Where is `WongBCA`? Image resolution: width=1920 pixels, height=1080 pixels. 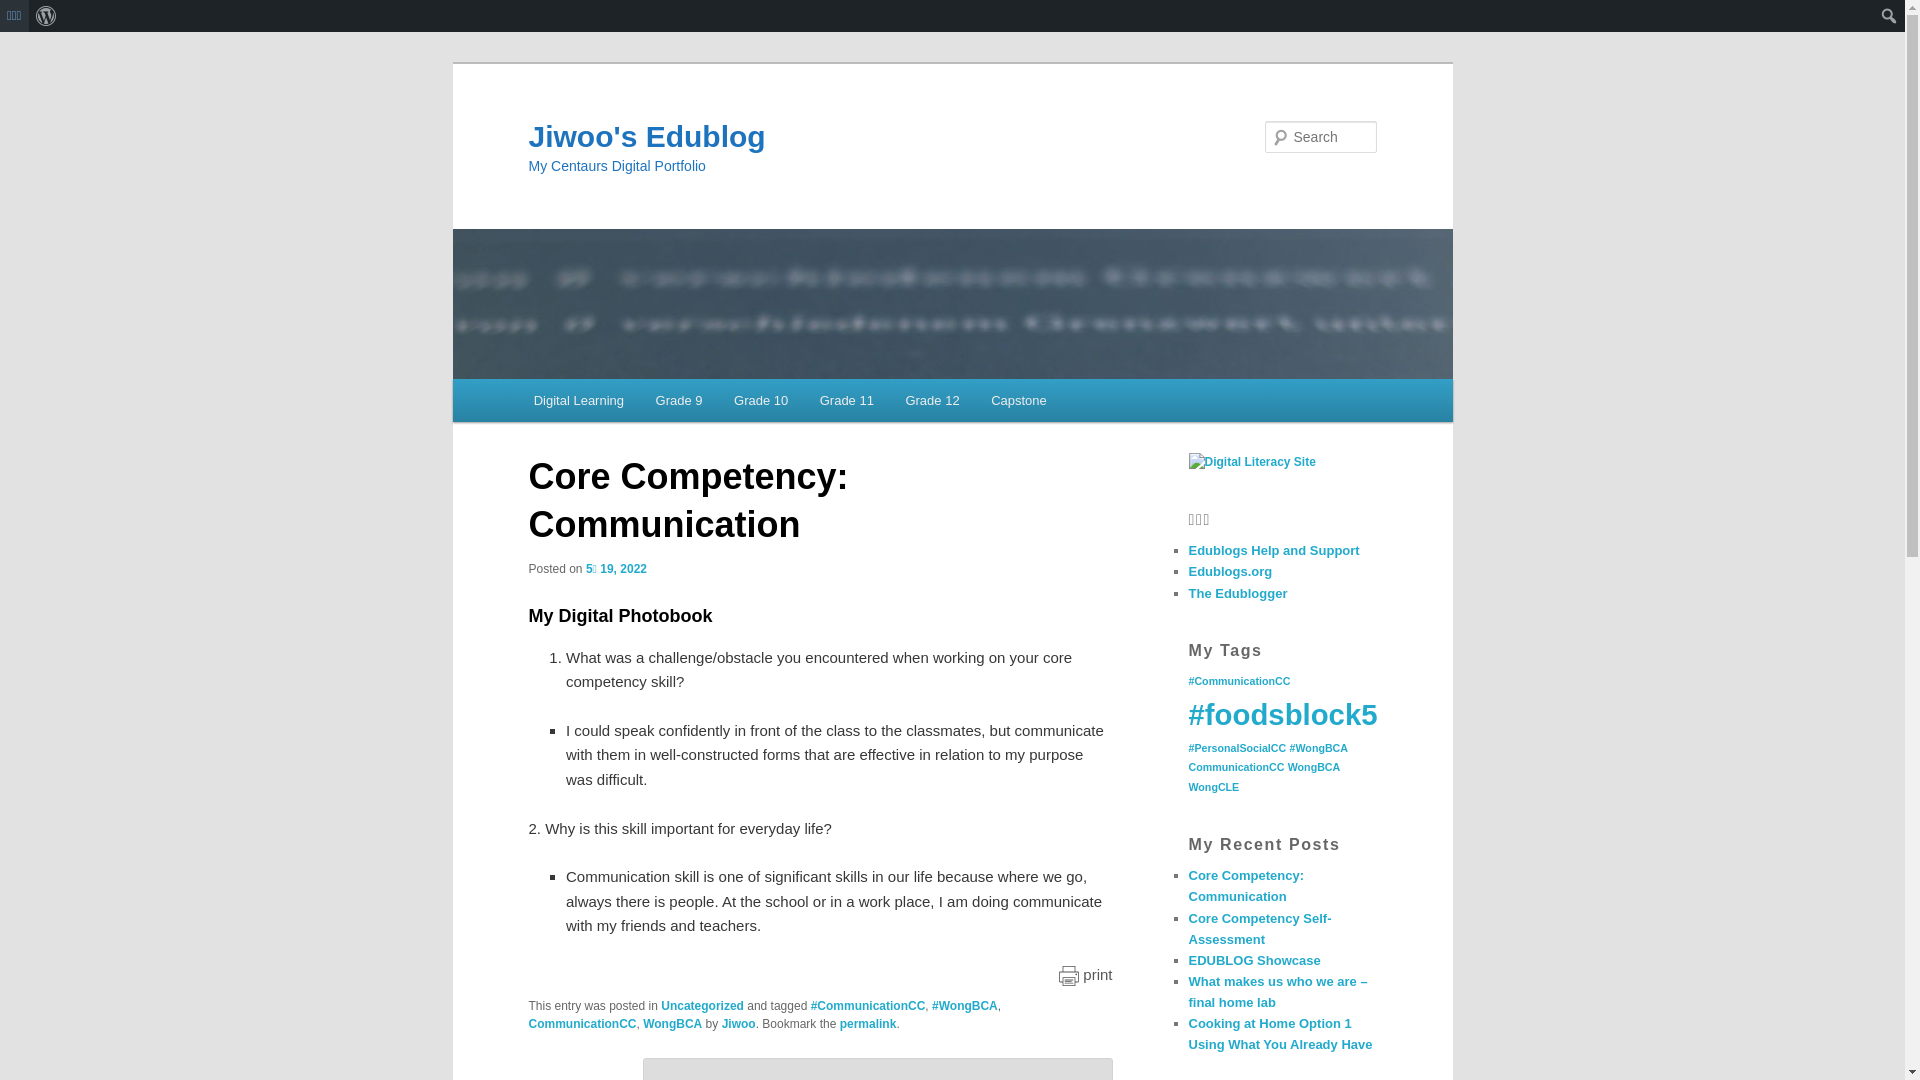 WongBCA is located at coordinates (1314, 767).